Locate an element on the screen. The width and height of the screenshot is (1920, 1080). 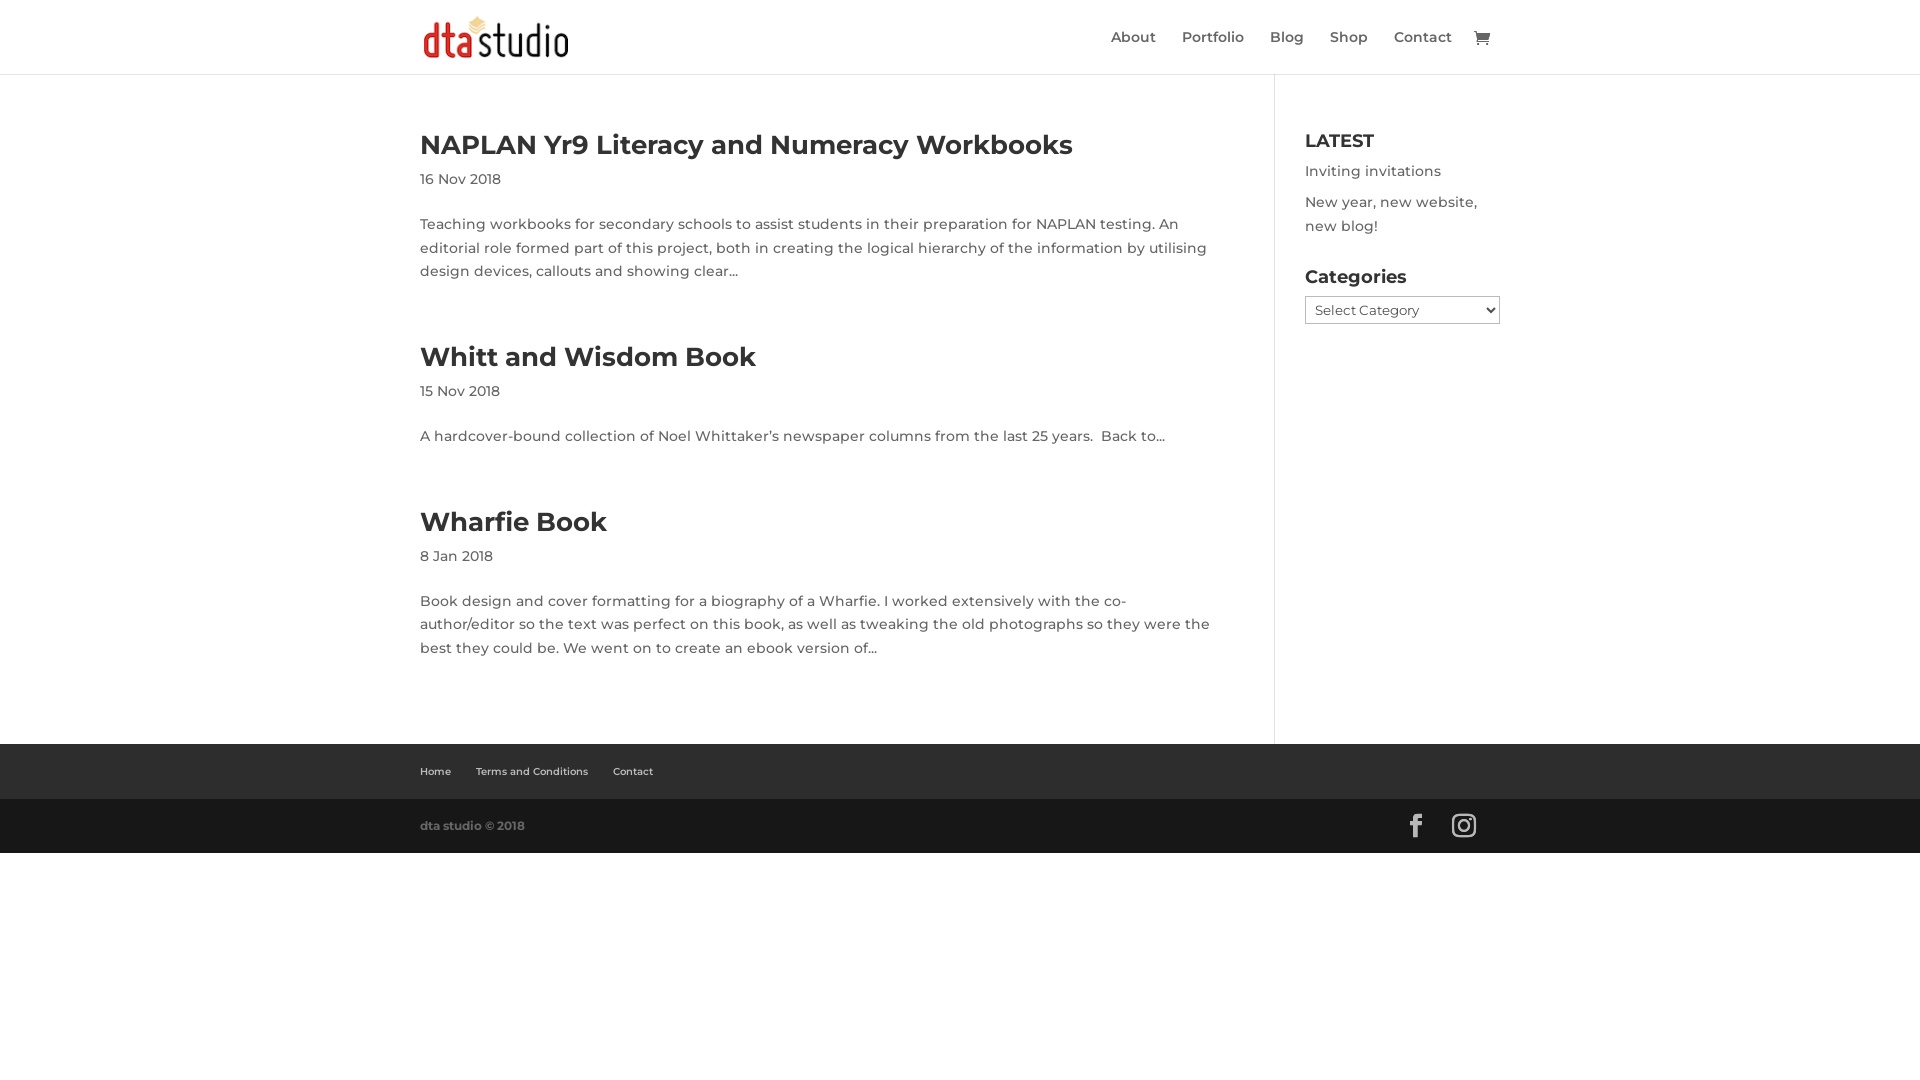
Home is located at coordinates (436, 772).